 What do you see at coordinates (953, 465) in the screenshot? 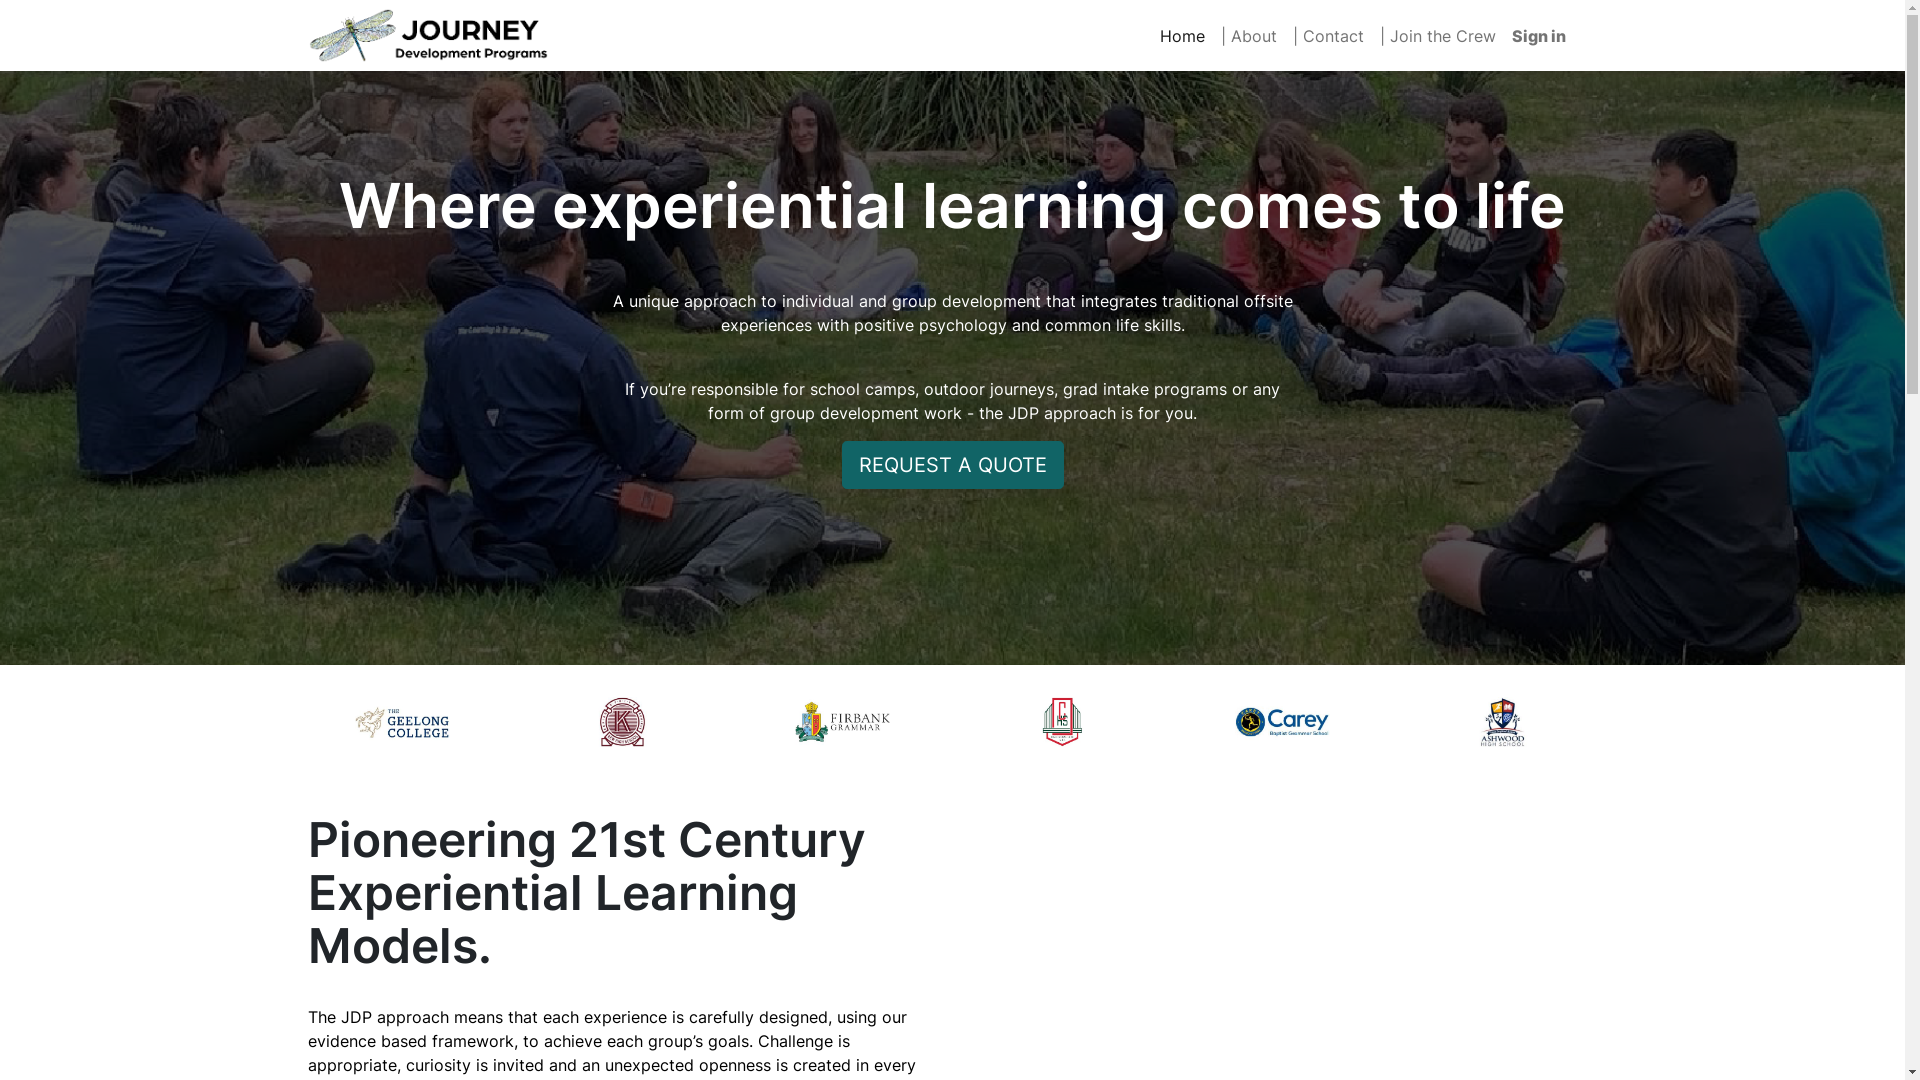
I see `REQUEST A QUOTE` at bounding box center [953, 465].